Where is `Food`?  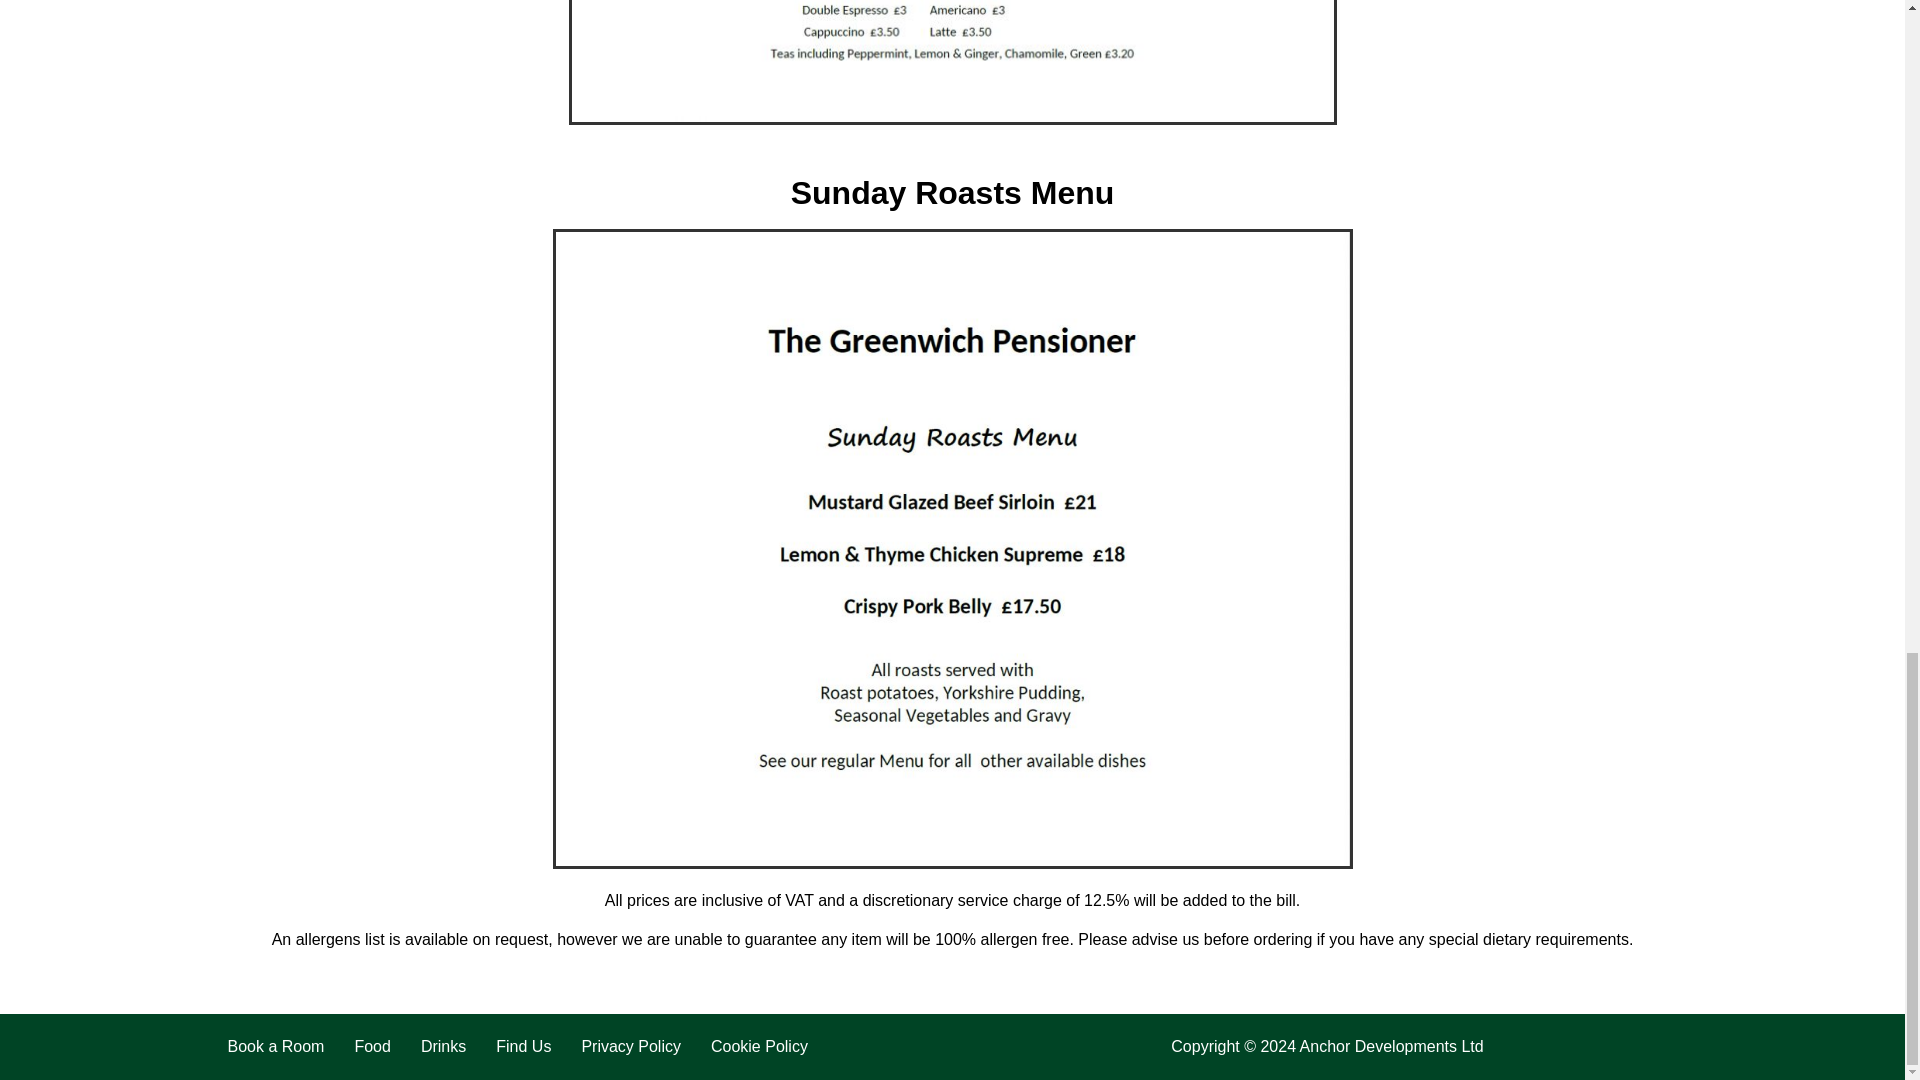
Food is located at coordinates (372, 1046).